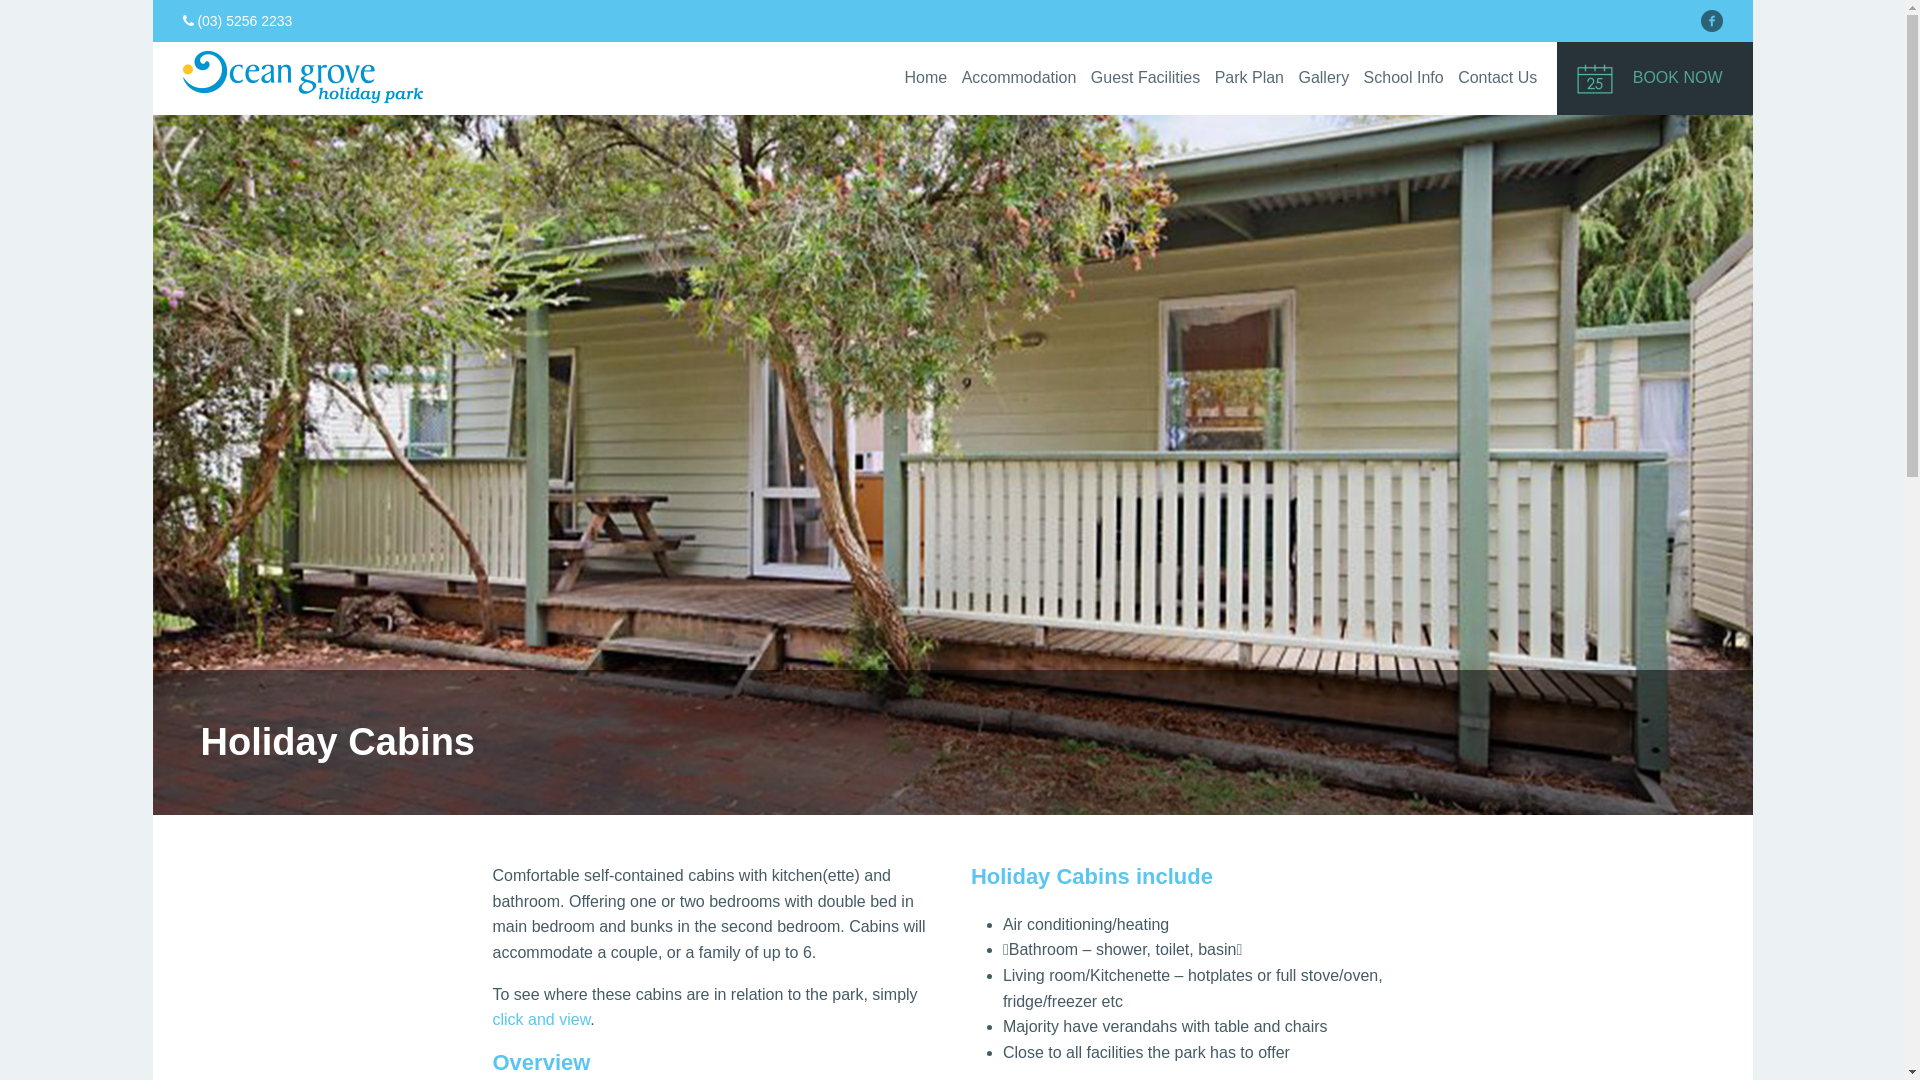 This screenshot has height=1080, width=1920. Describe the element at coordinates (1404, 78) in the screenshot. I see `School Info` at that location.